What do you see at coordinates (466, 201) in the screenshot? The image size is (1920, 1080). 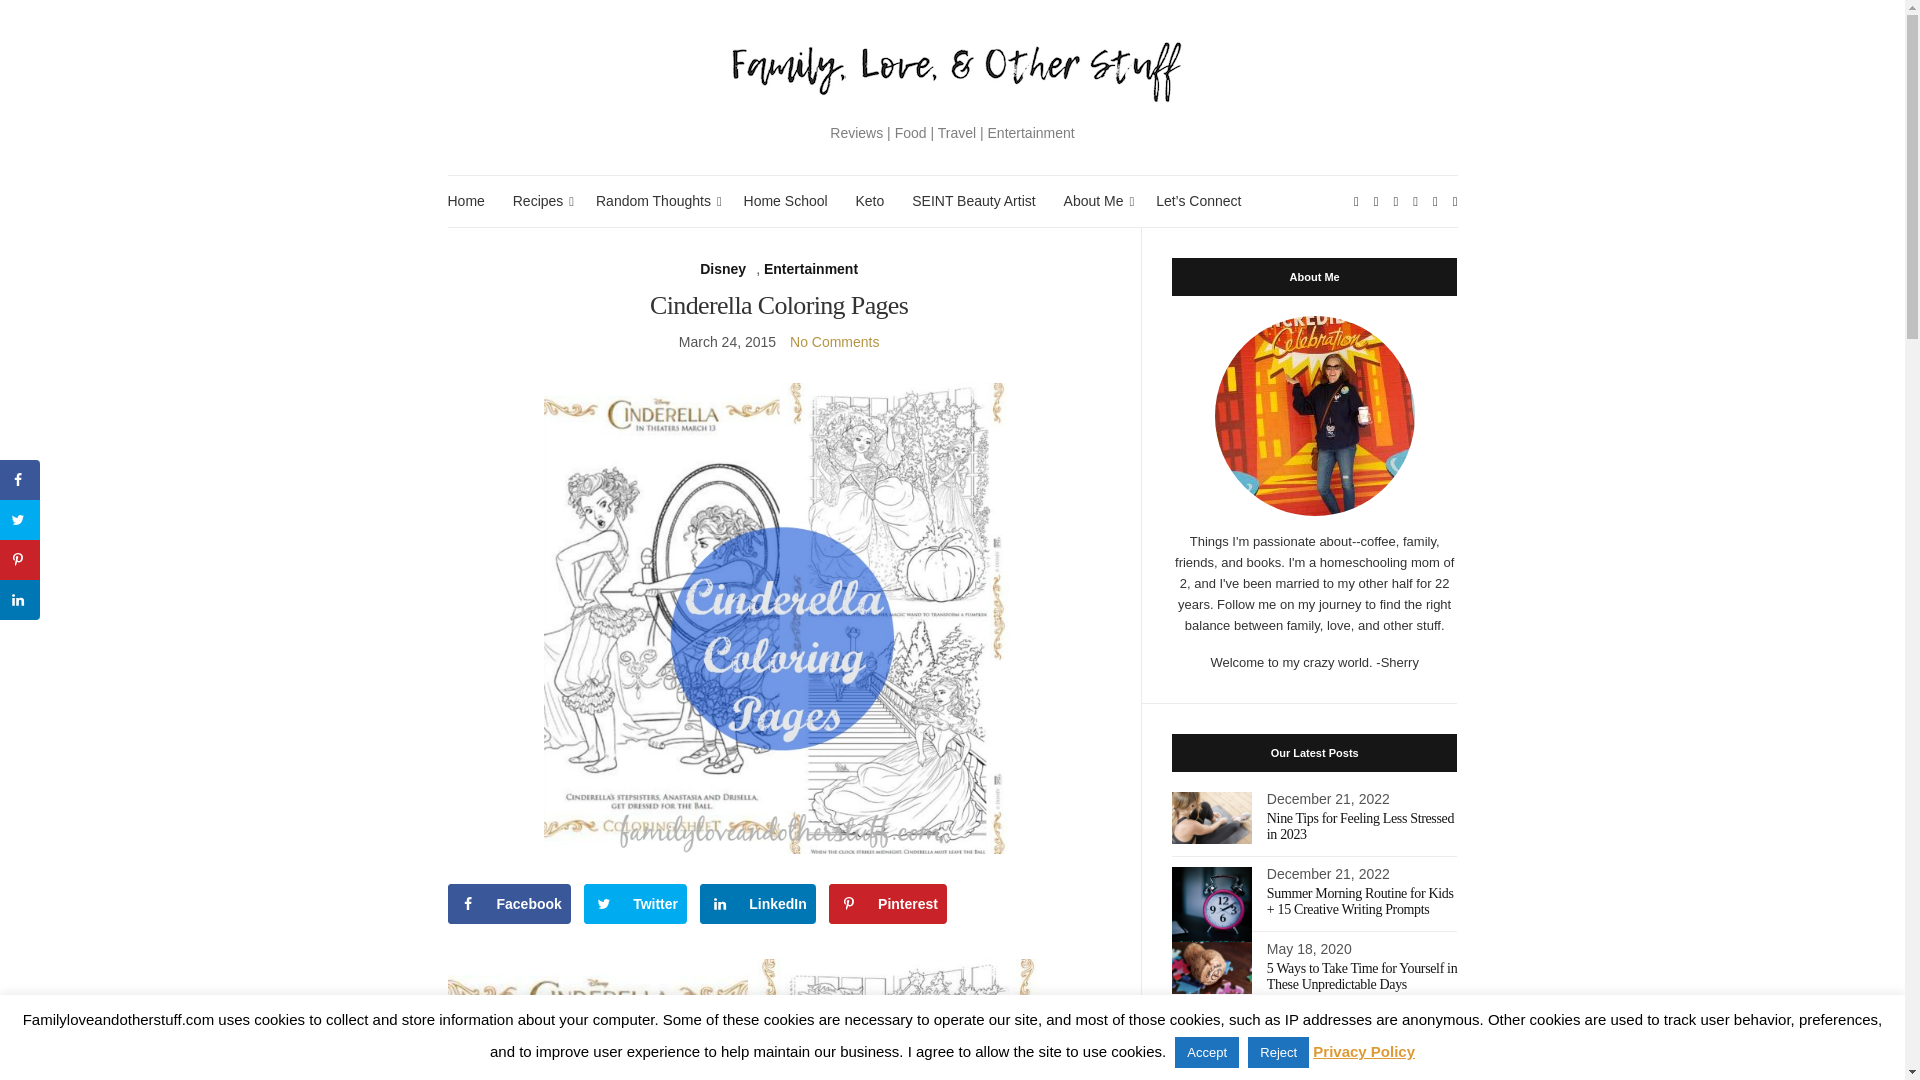 I see `Home` at bounding box center [466, 201].